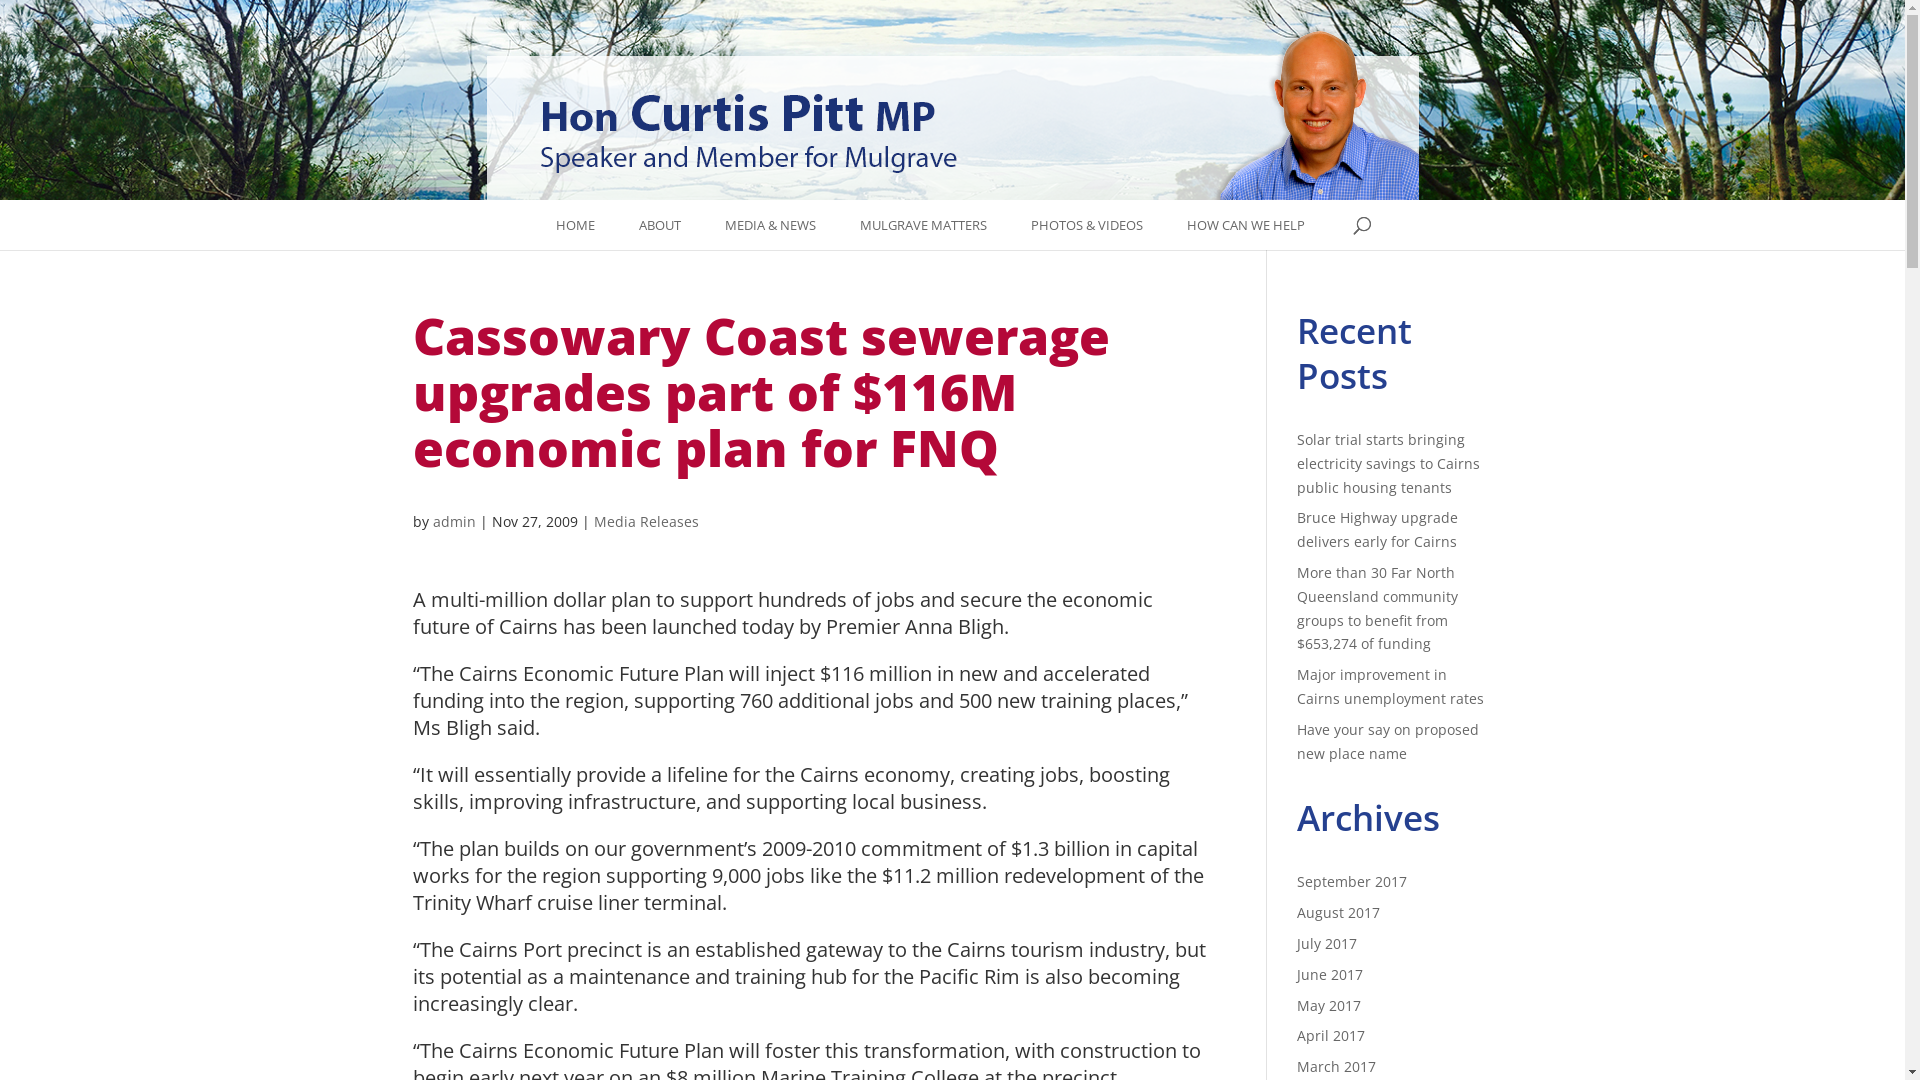  I want to click on March 2017, so click(1336, 1066).